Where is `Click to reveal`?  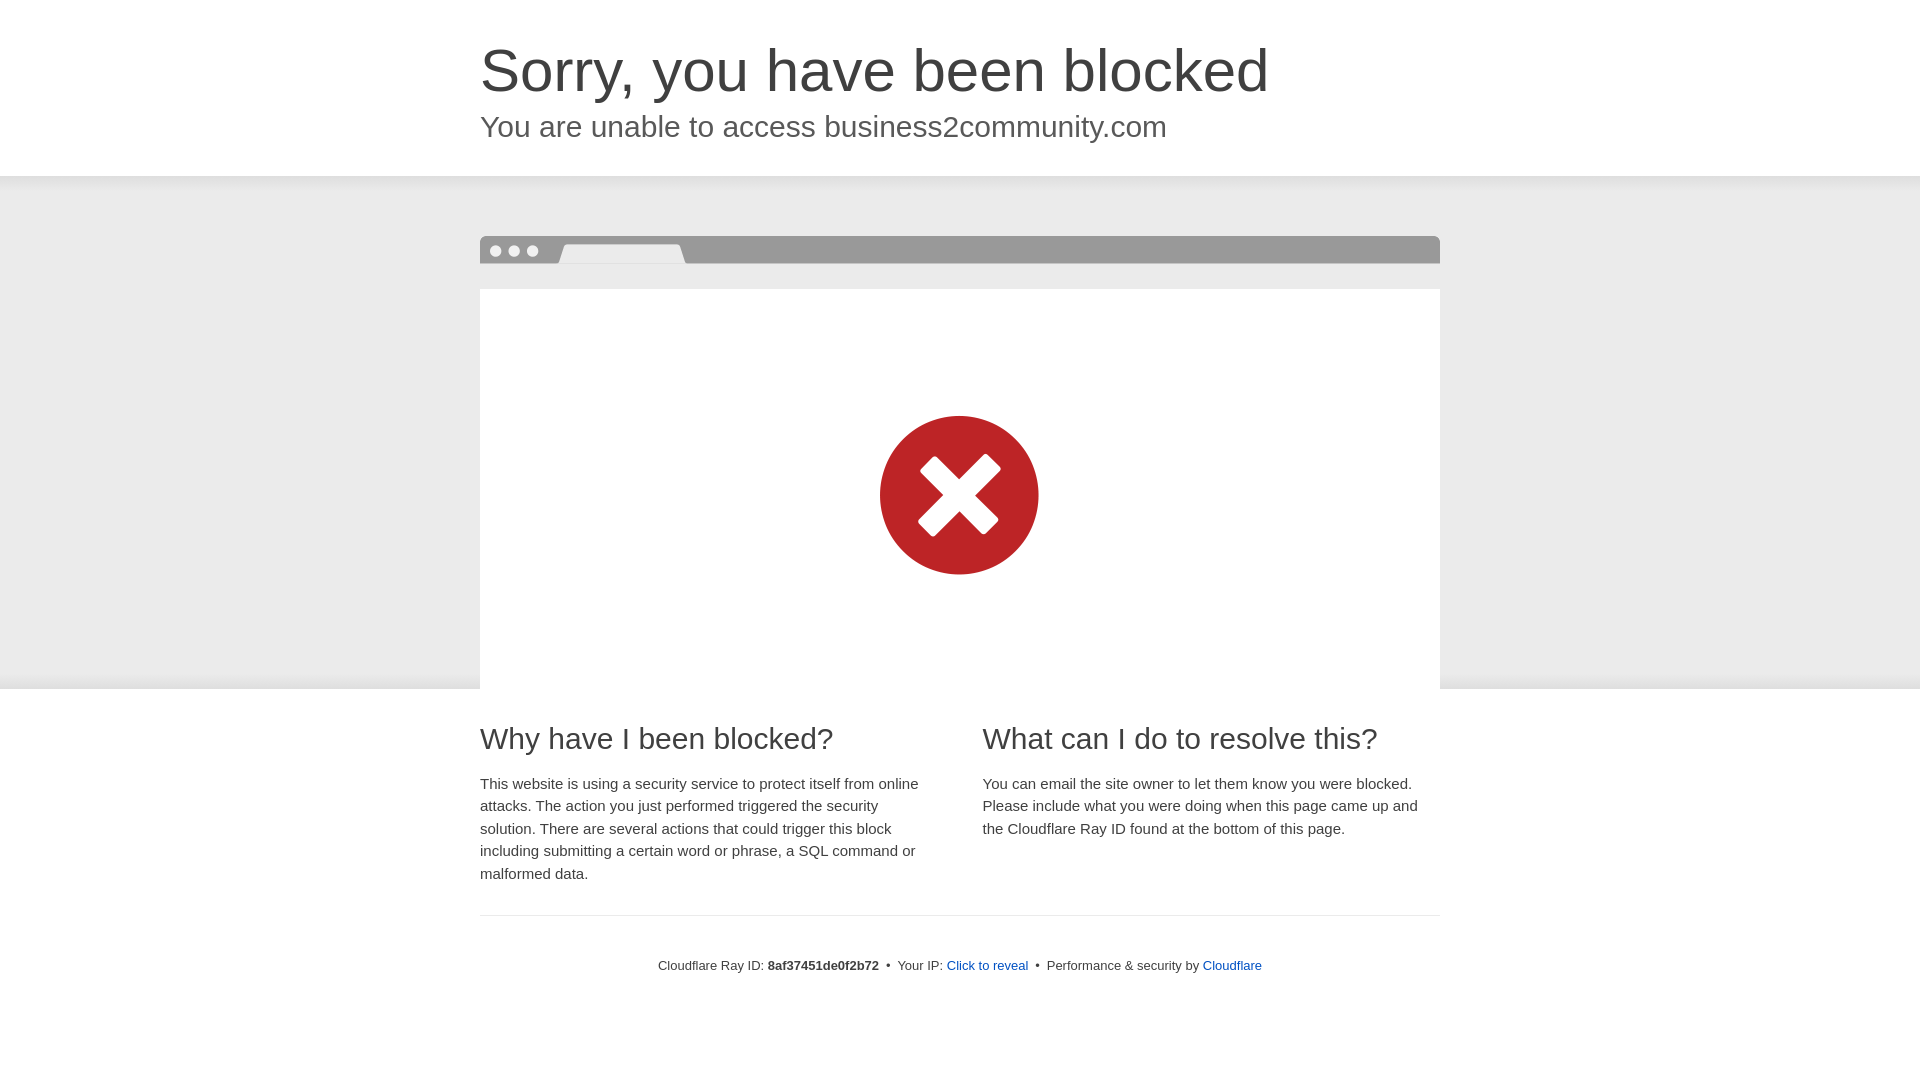
Click to reveal is located at coordinates (988, 966).